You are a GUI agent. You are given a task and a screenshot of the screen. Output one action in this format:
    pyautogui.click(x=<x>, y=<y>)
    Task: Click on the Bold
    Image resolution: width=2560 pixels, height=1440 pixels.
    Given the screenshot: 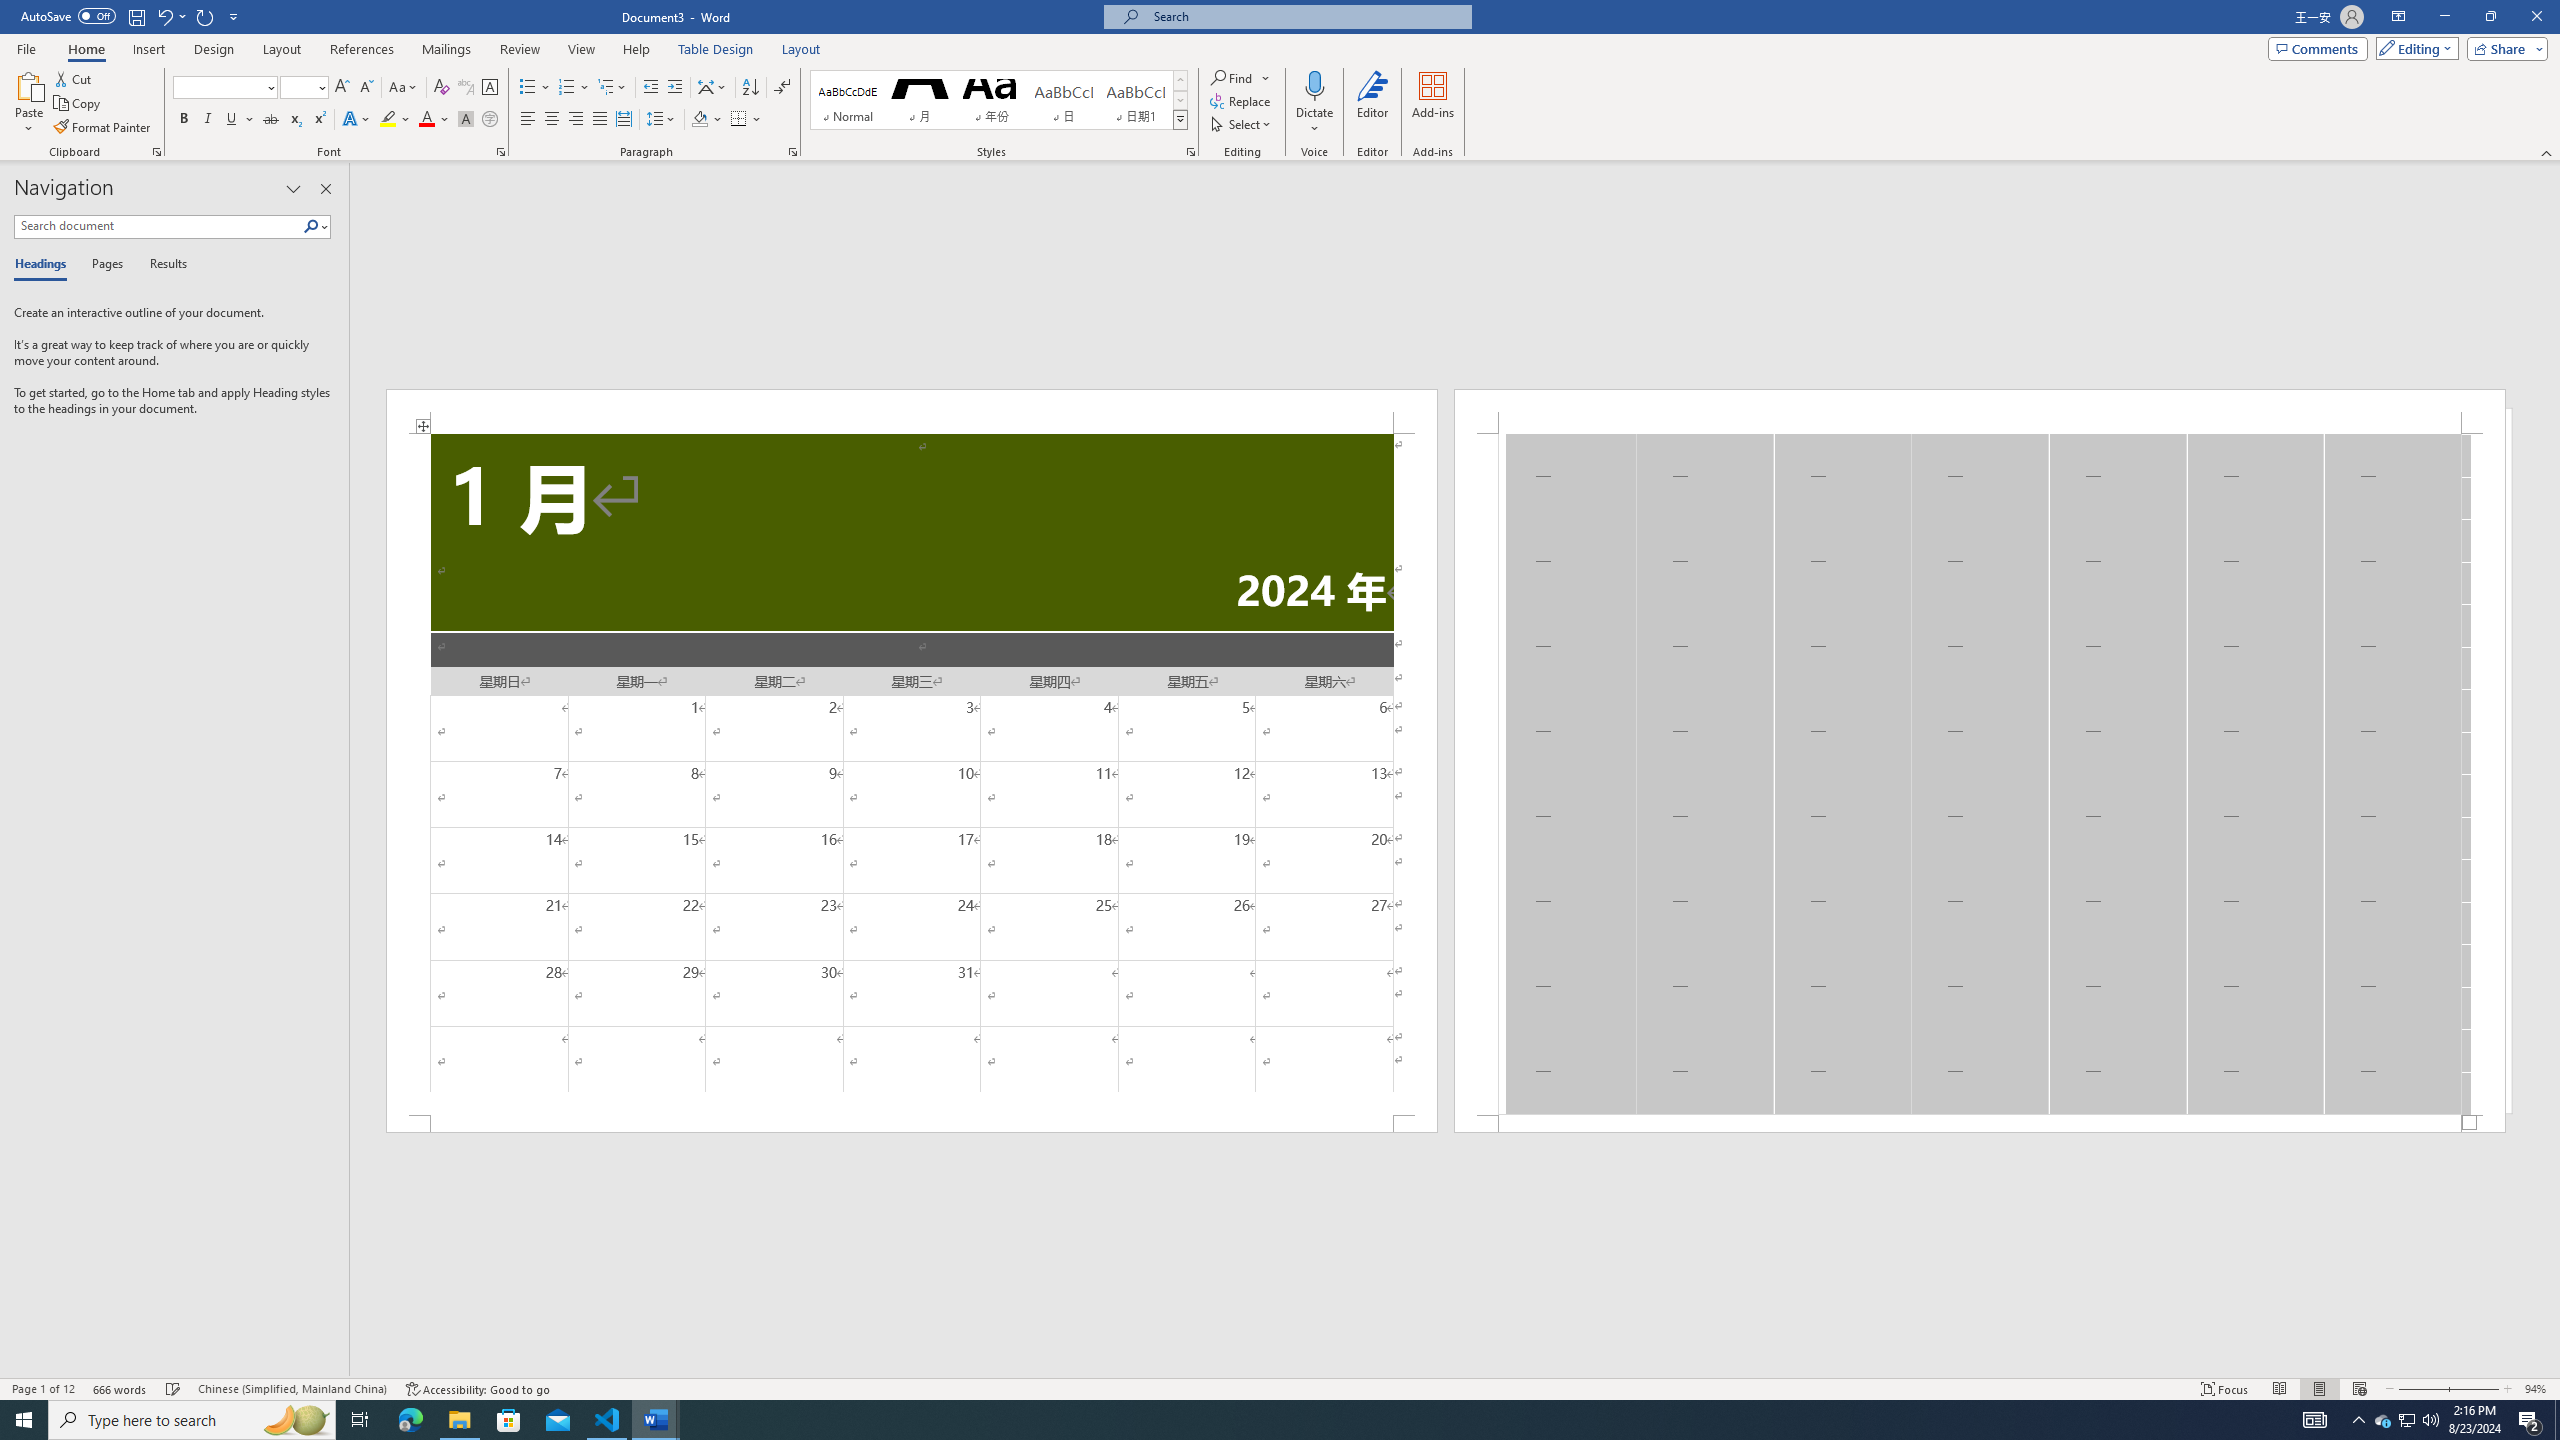 What is the action you would take?
    pyautogui.click(x=184, y=120)
    